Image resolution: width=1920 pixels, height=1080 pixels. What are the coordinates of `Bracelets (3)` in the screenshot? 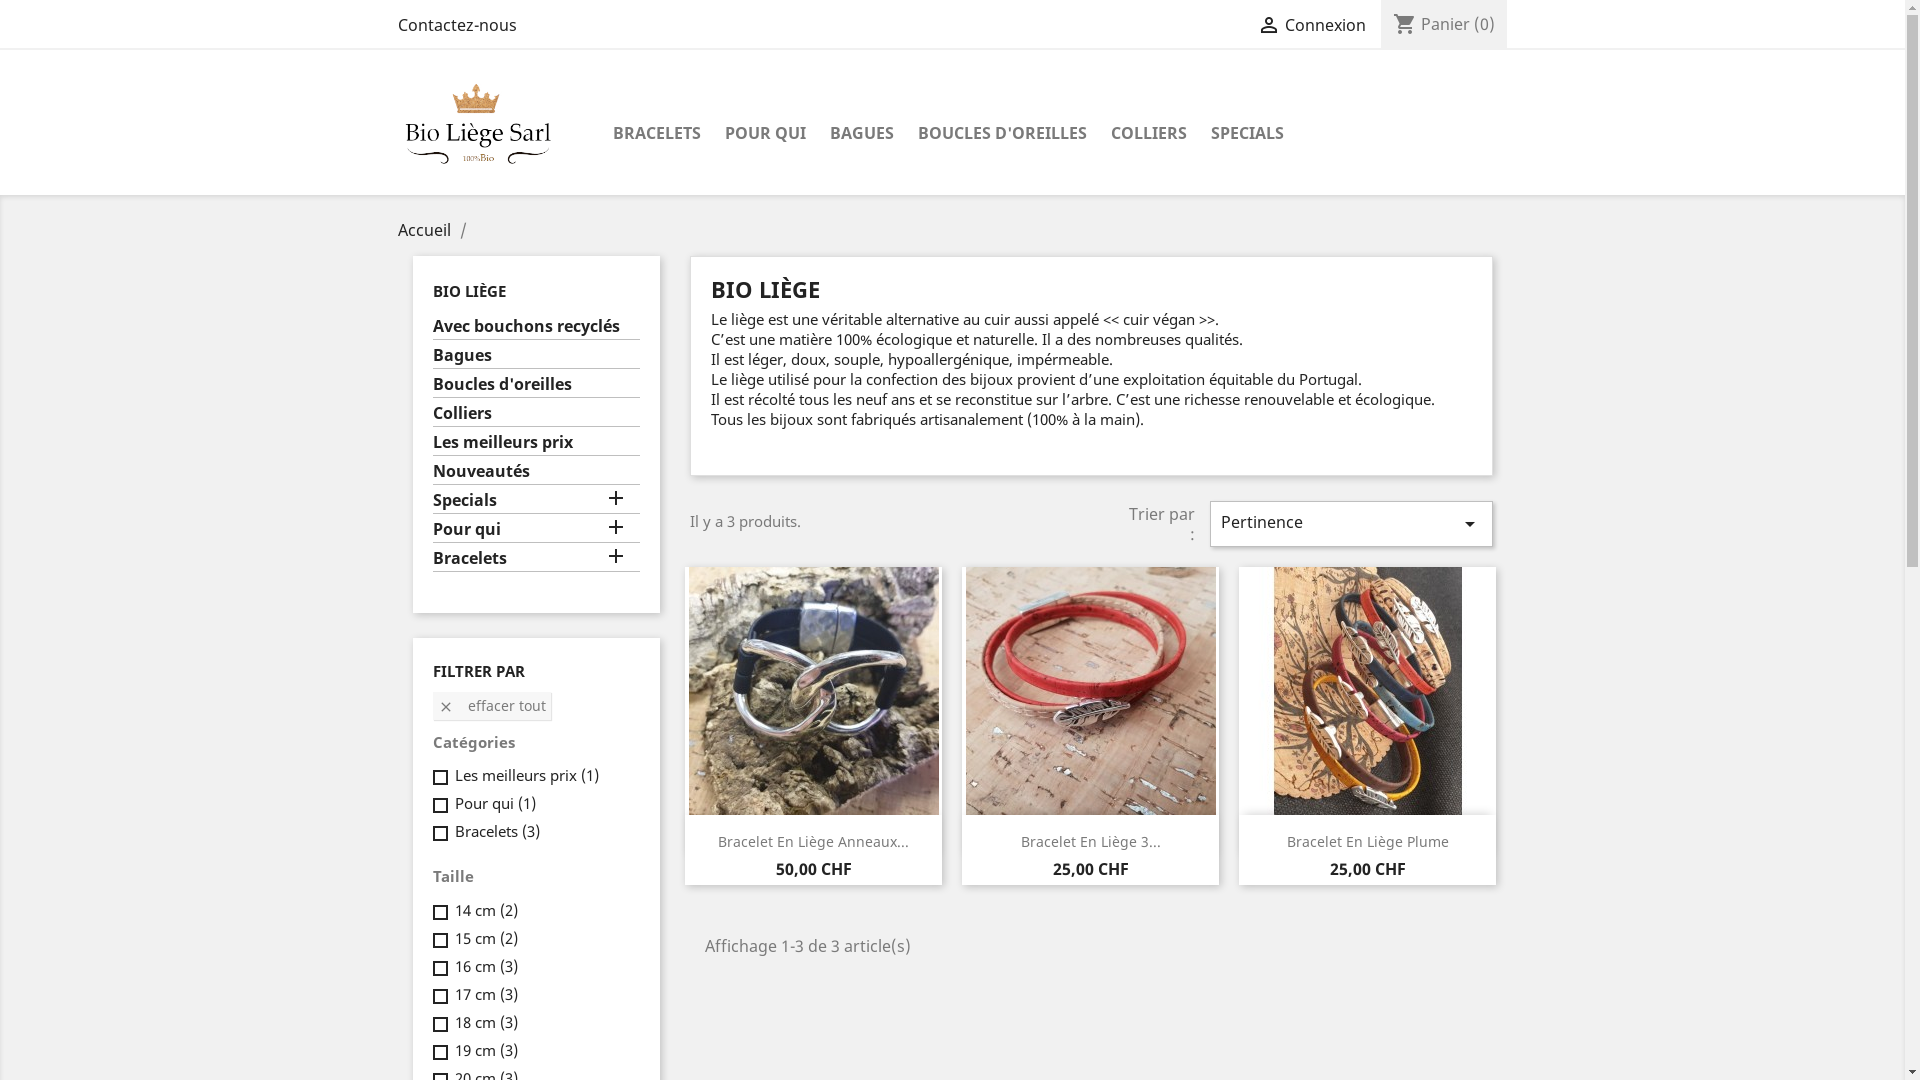 It's located at (496, 831).